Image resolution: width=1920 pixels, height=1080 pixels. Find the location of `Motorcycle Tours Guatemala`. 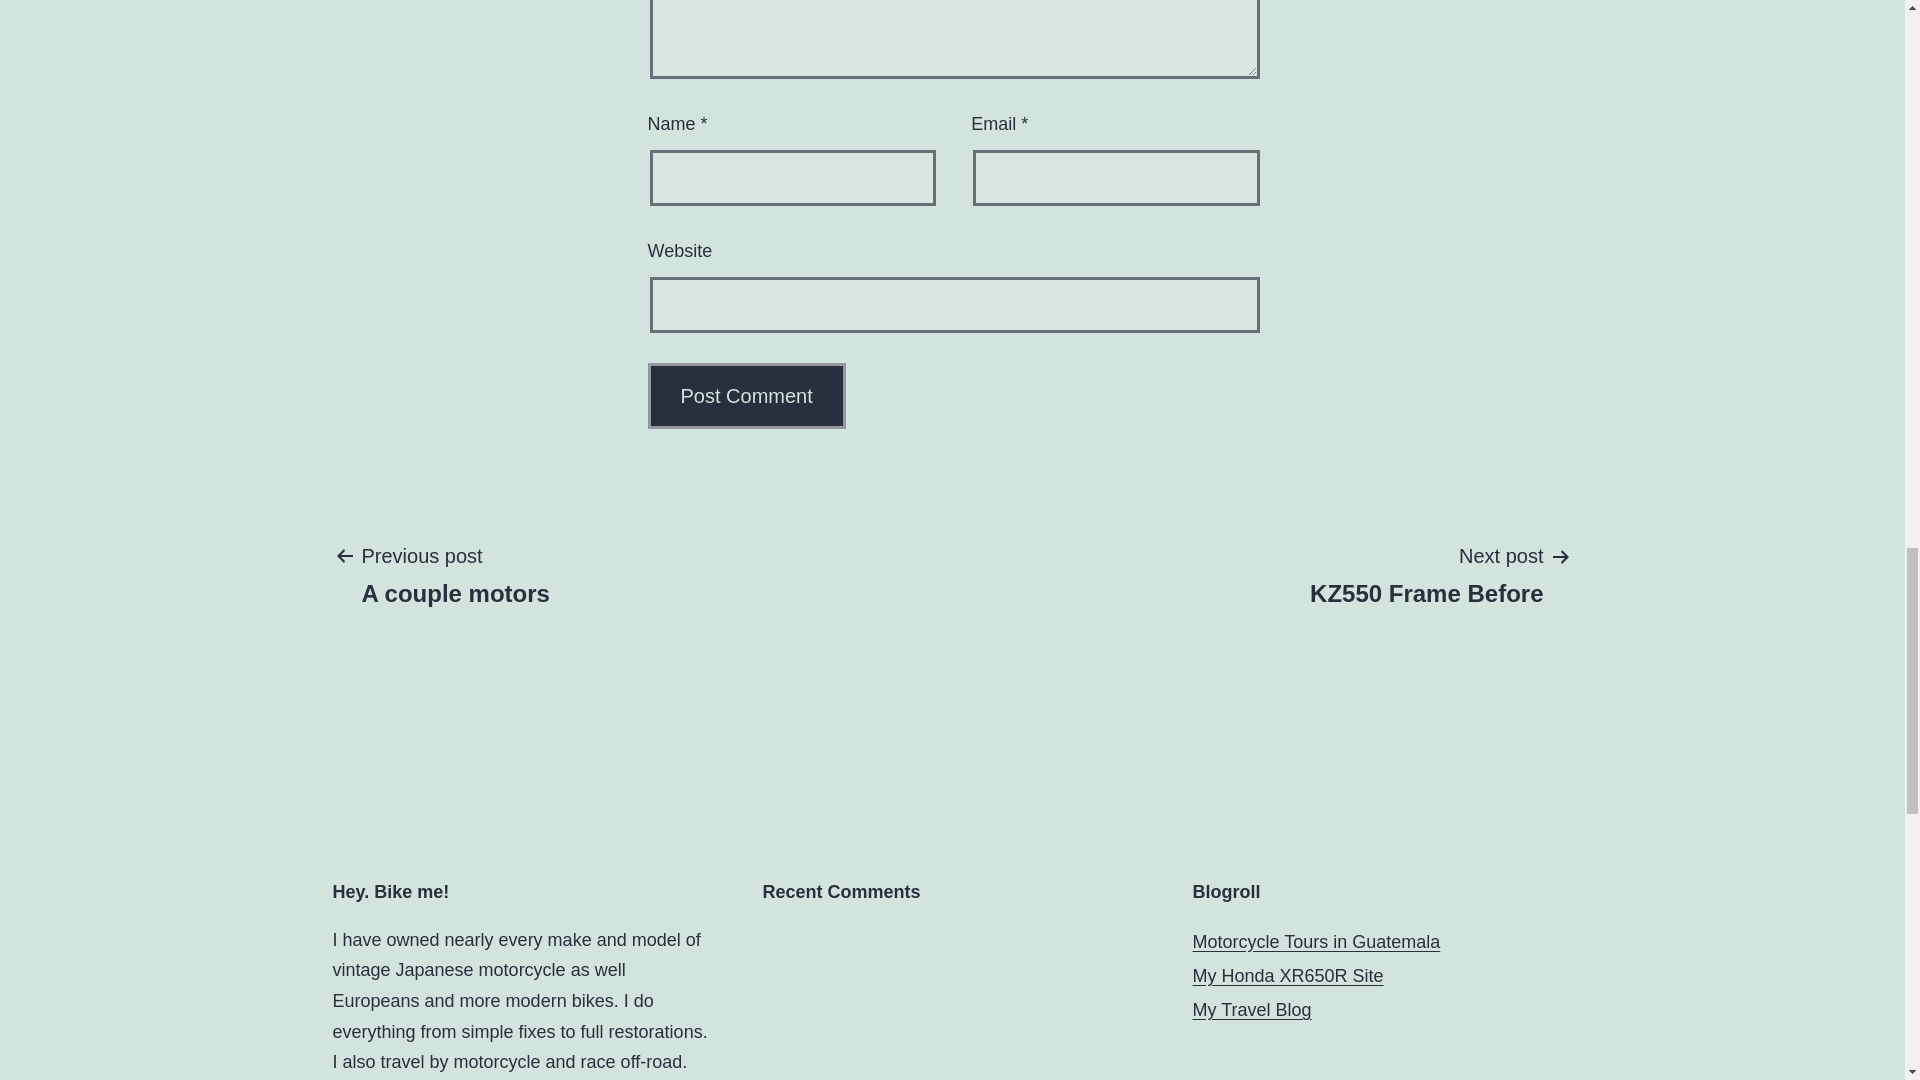

Motorcycle Tours Guatemala is located at coordinates (747, 395).